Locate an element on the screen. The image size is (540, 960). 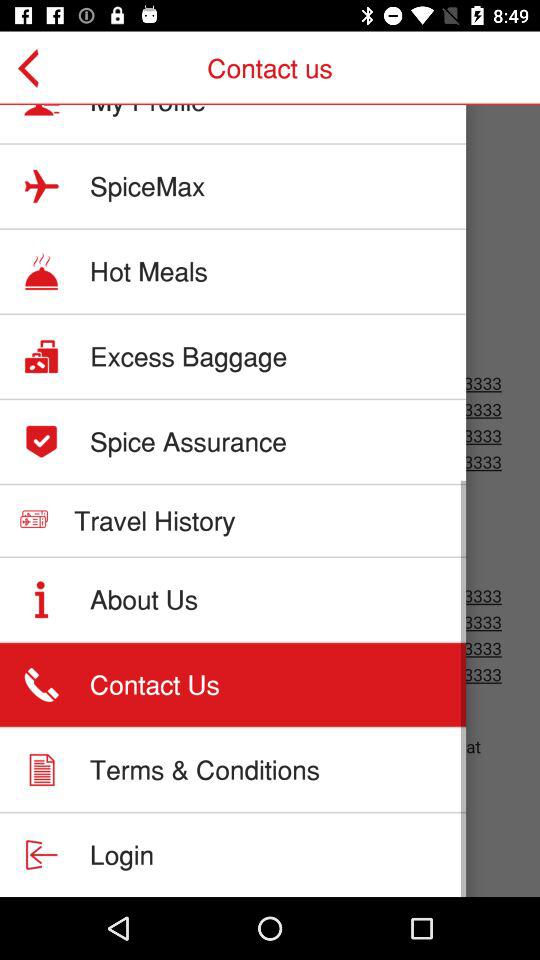
launch the item above the about us is located at coordinates (154, 520).